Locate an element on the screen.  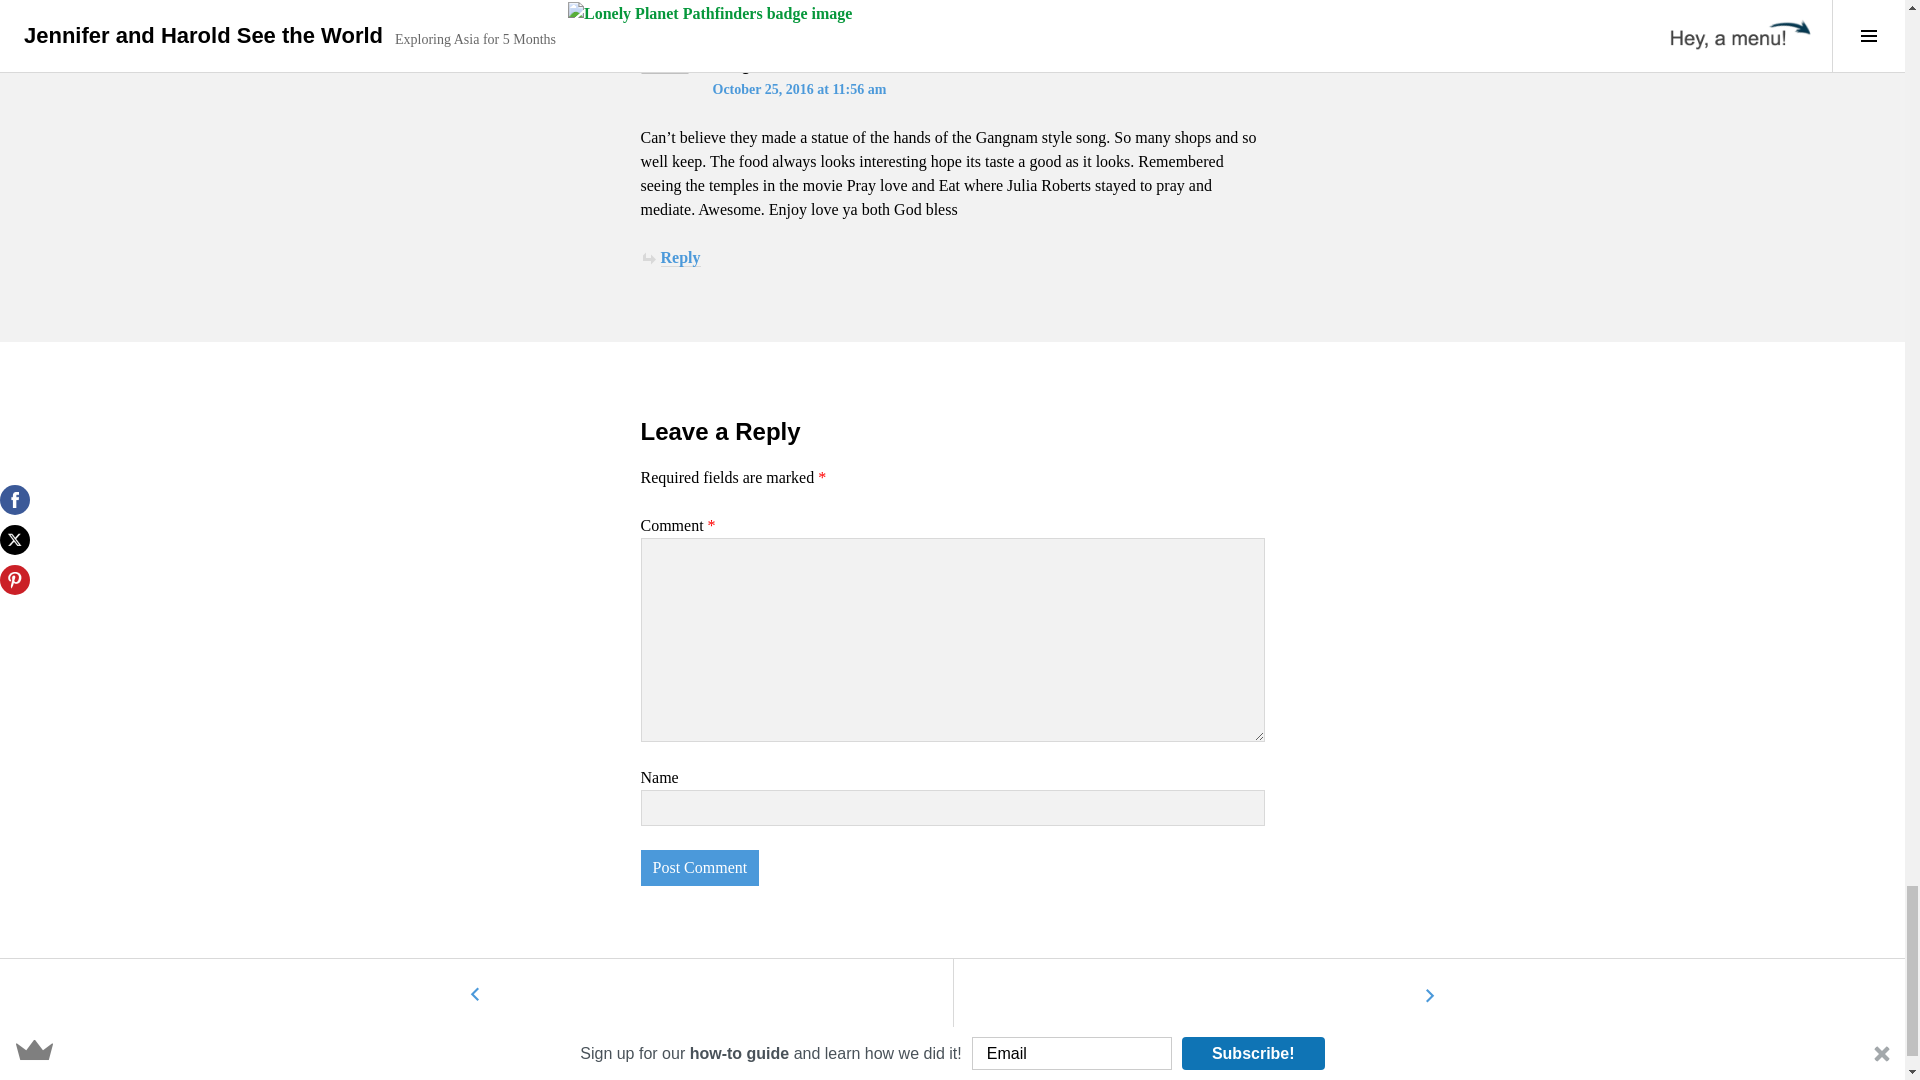
Reply is located at coordinates (680, 1).